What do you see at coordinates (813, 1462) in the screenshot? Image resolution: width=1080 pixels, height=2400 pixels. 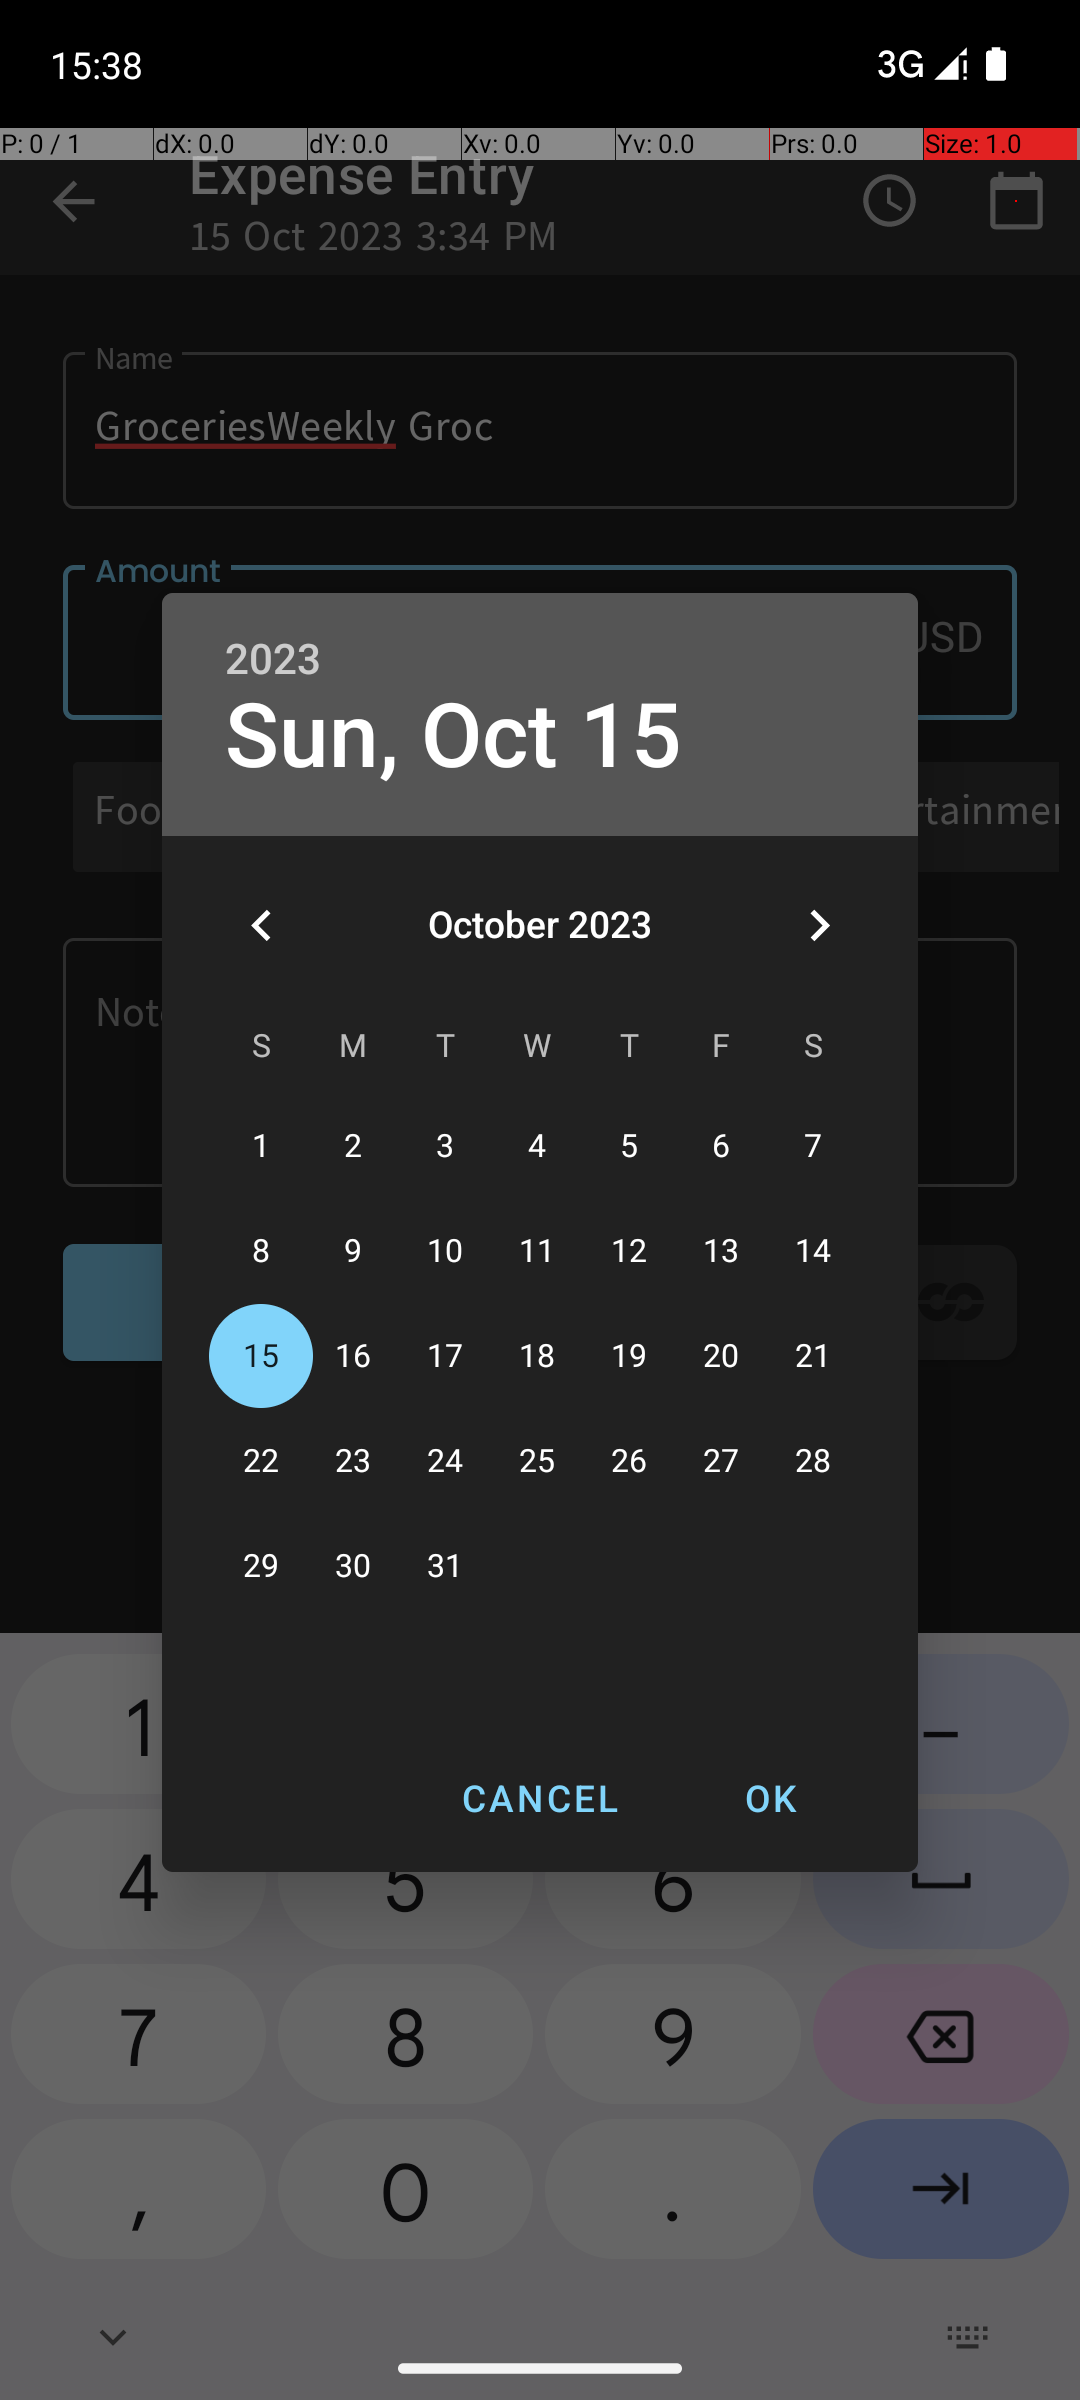 I see `28` at bounding box center [813, 1462].